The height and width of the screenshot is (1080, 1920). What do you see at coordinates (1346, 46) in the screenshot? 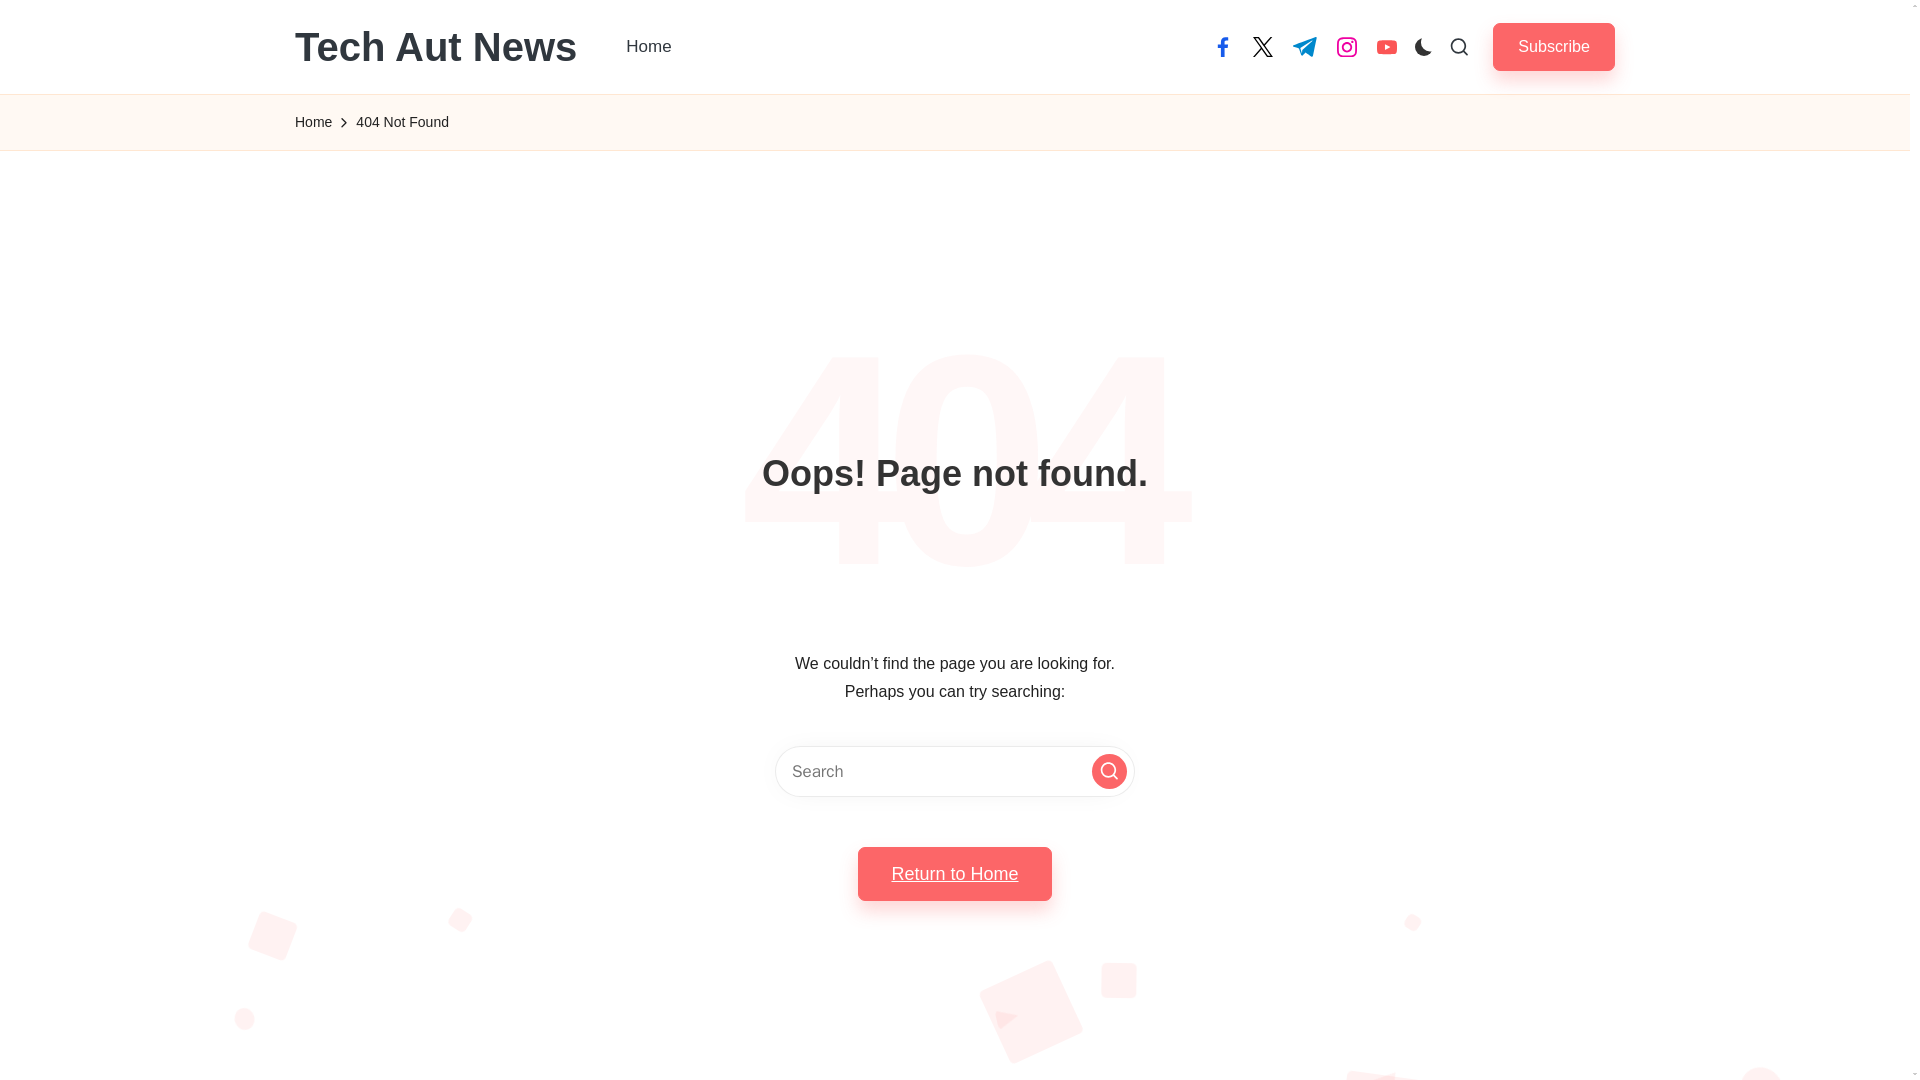
I see `instagram.com` at bounding box center [1346, 46].